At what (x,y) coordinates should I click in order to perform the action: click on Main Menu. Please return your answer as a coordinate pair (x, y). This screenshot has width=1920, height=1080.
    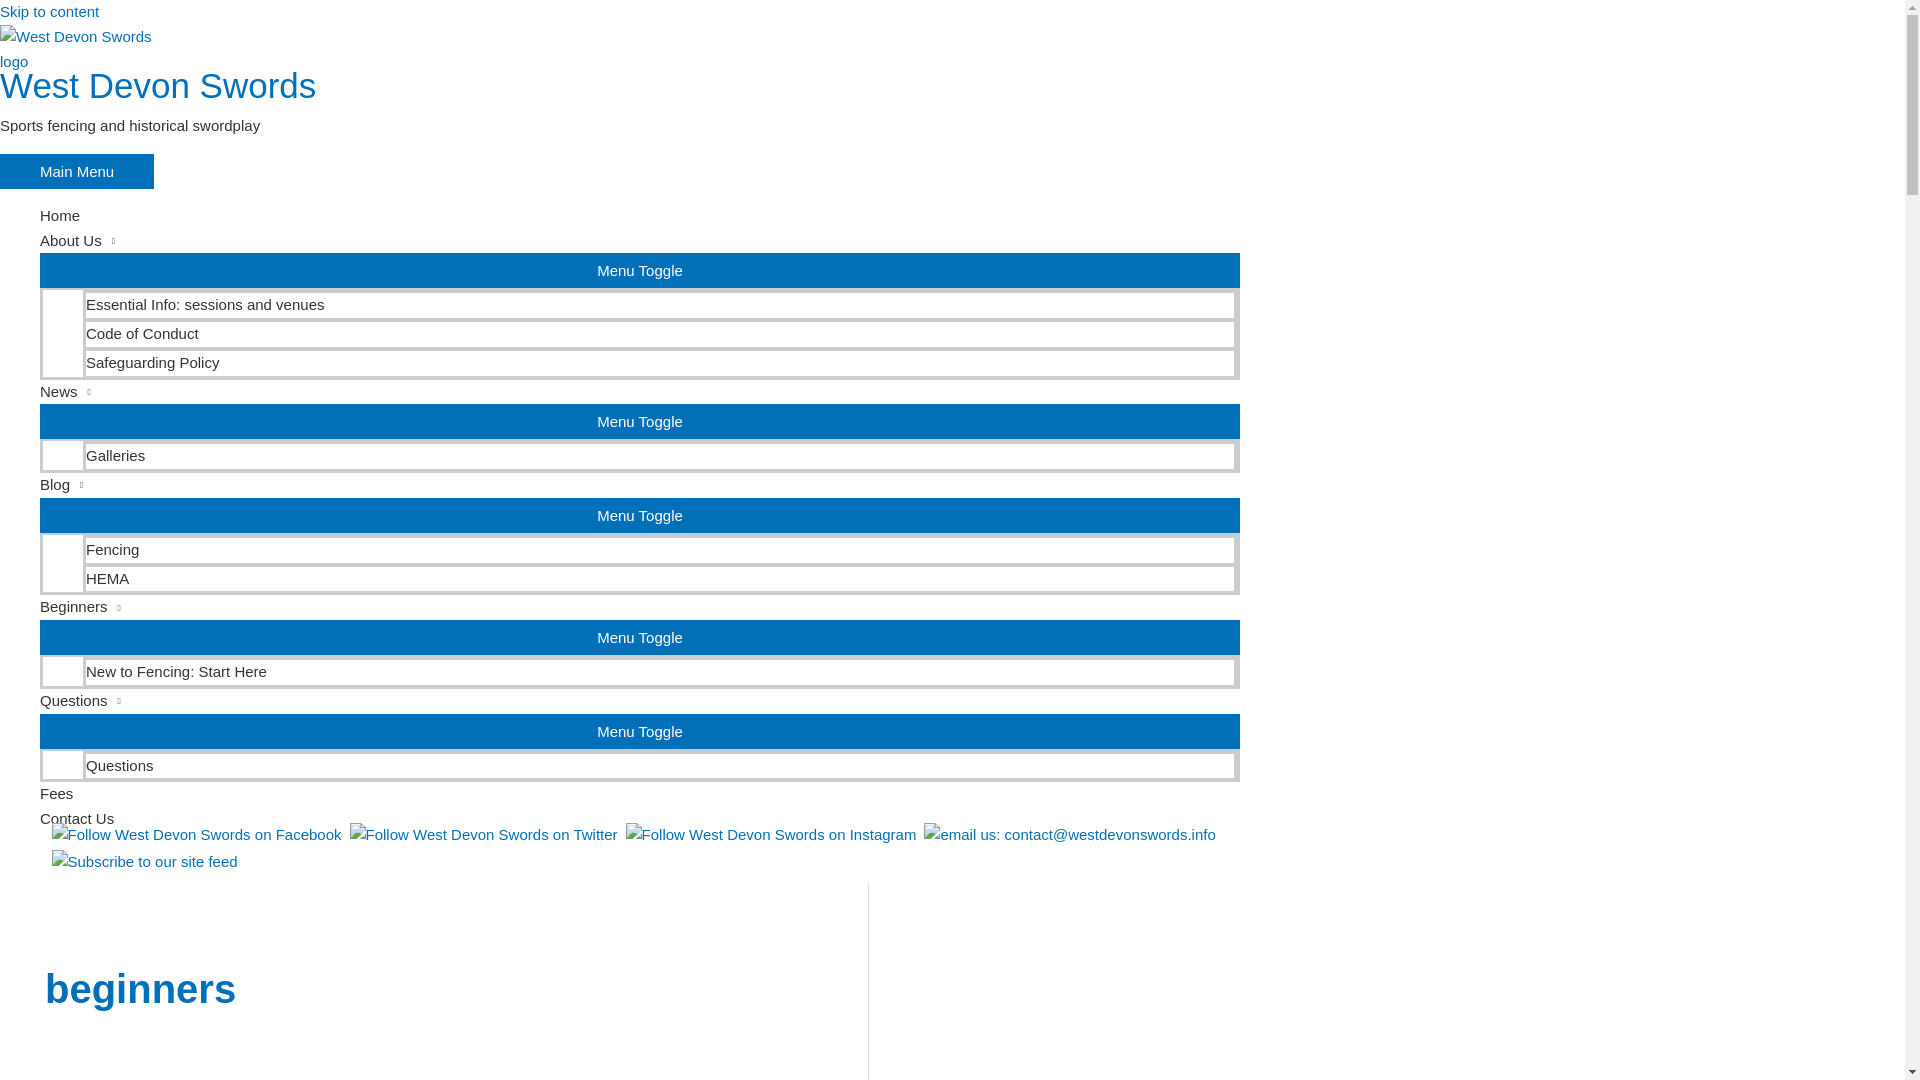
    Looking at the image, I should click on (76, 172).